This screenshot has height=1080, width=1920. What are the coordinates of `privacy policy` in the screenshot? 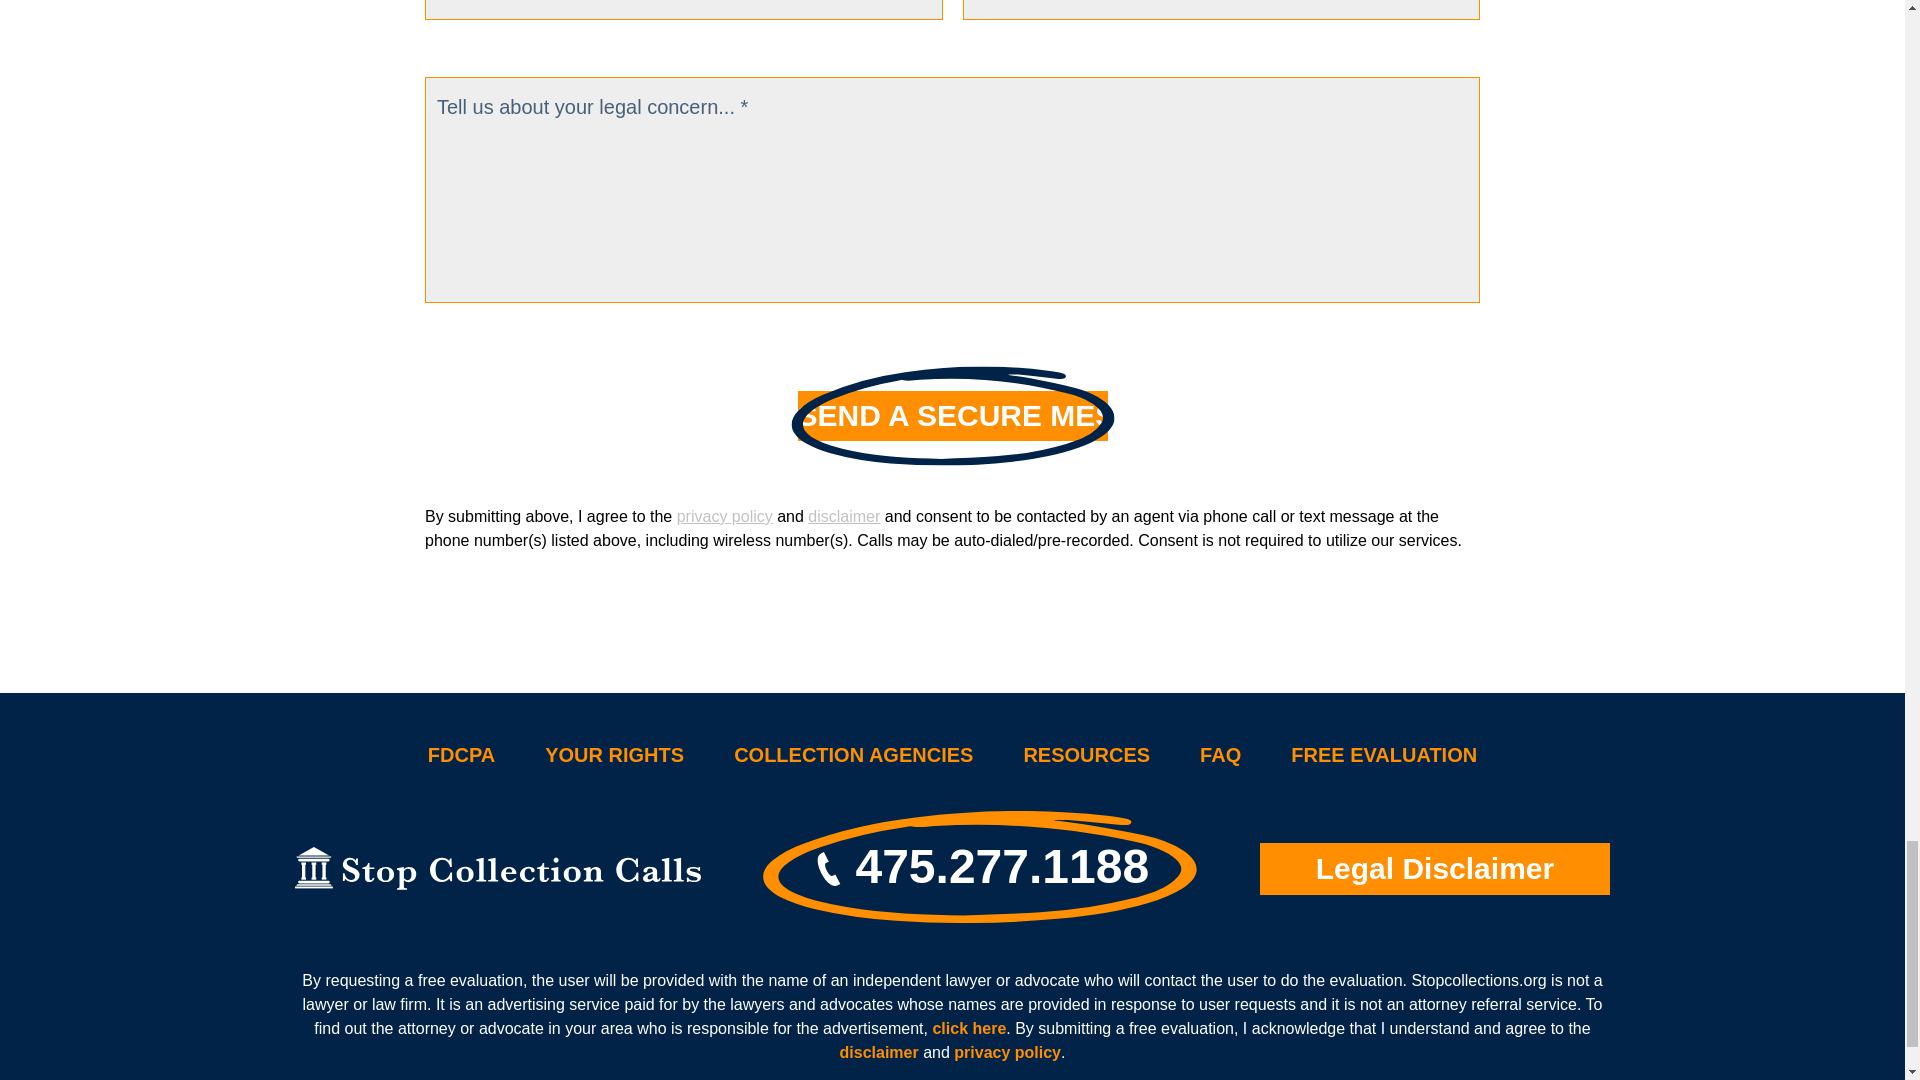 It's located at (725, 516).